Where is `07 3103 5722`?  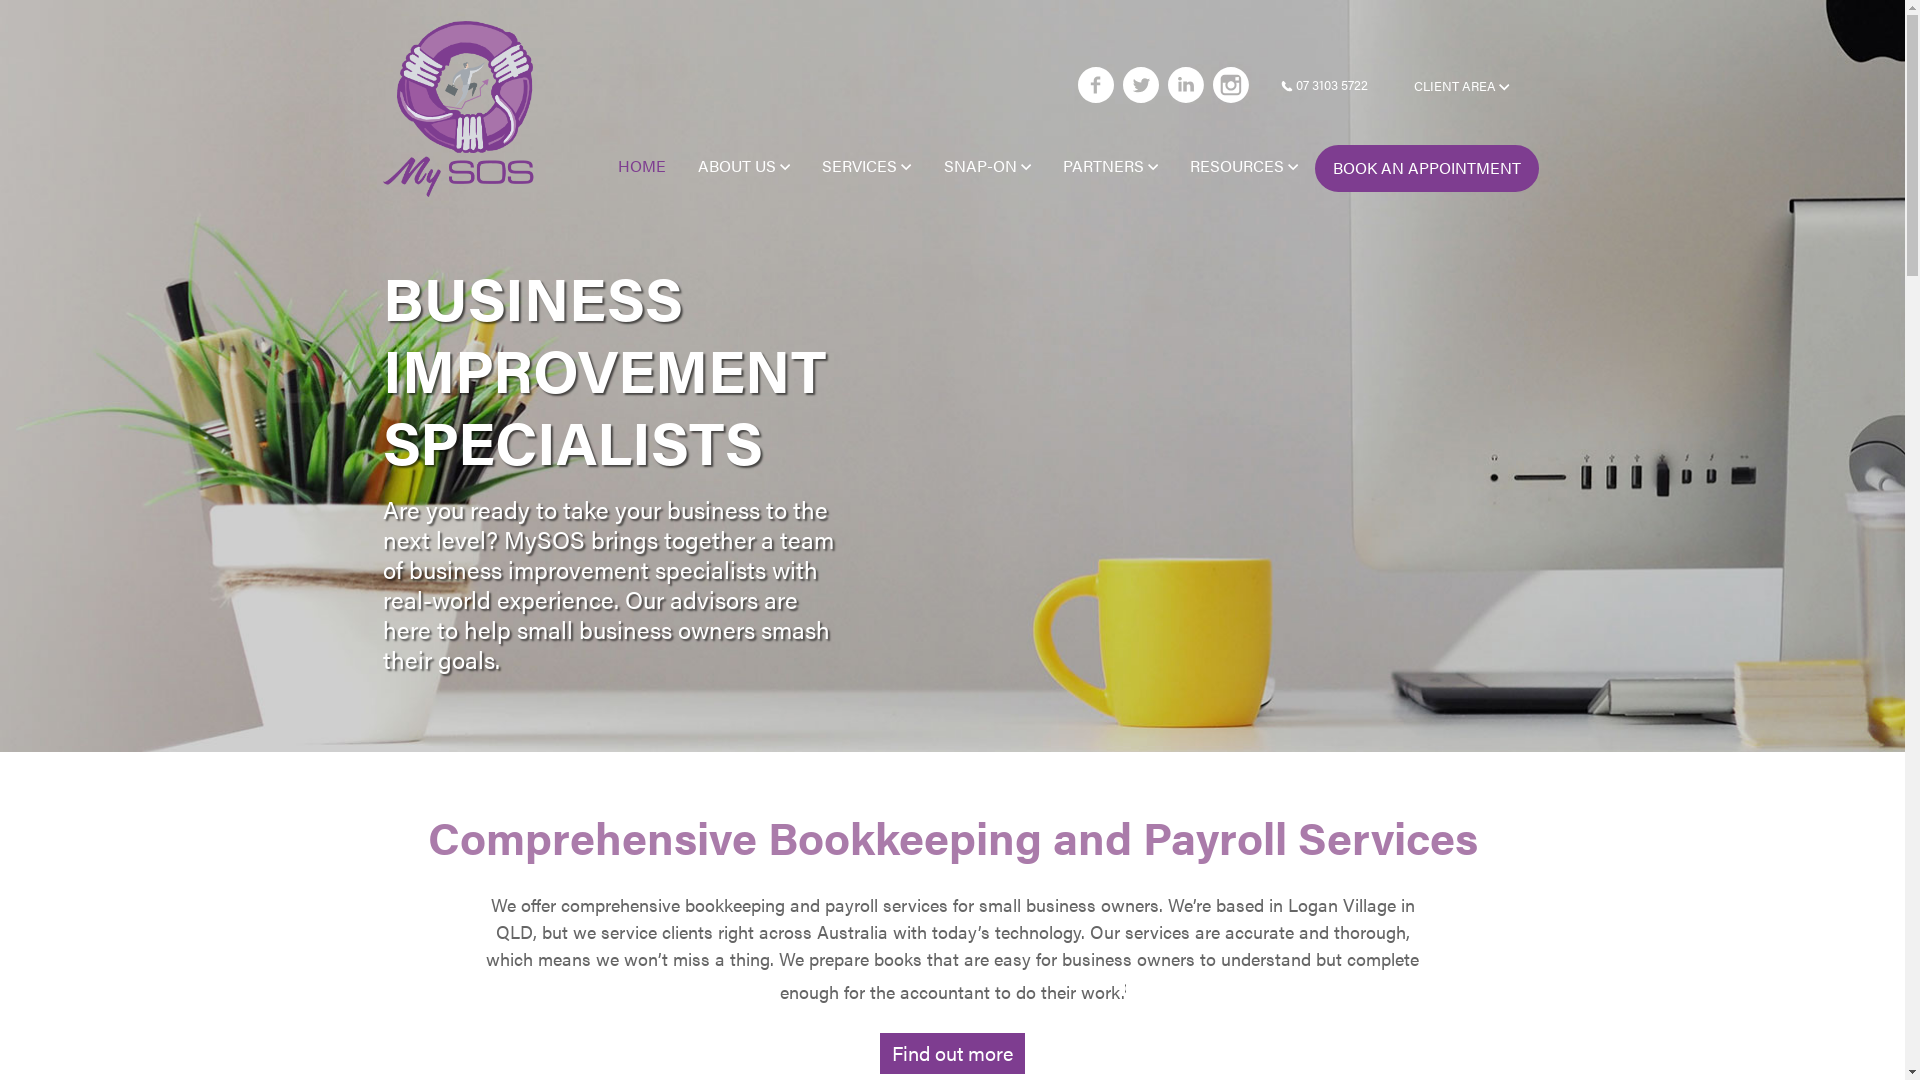
07 3103 5722 is located at coordinates (1316, 86).